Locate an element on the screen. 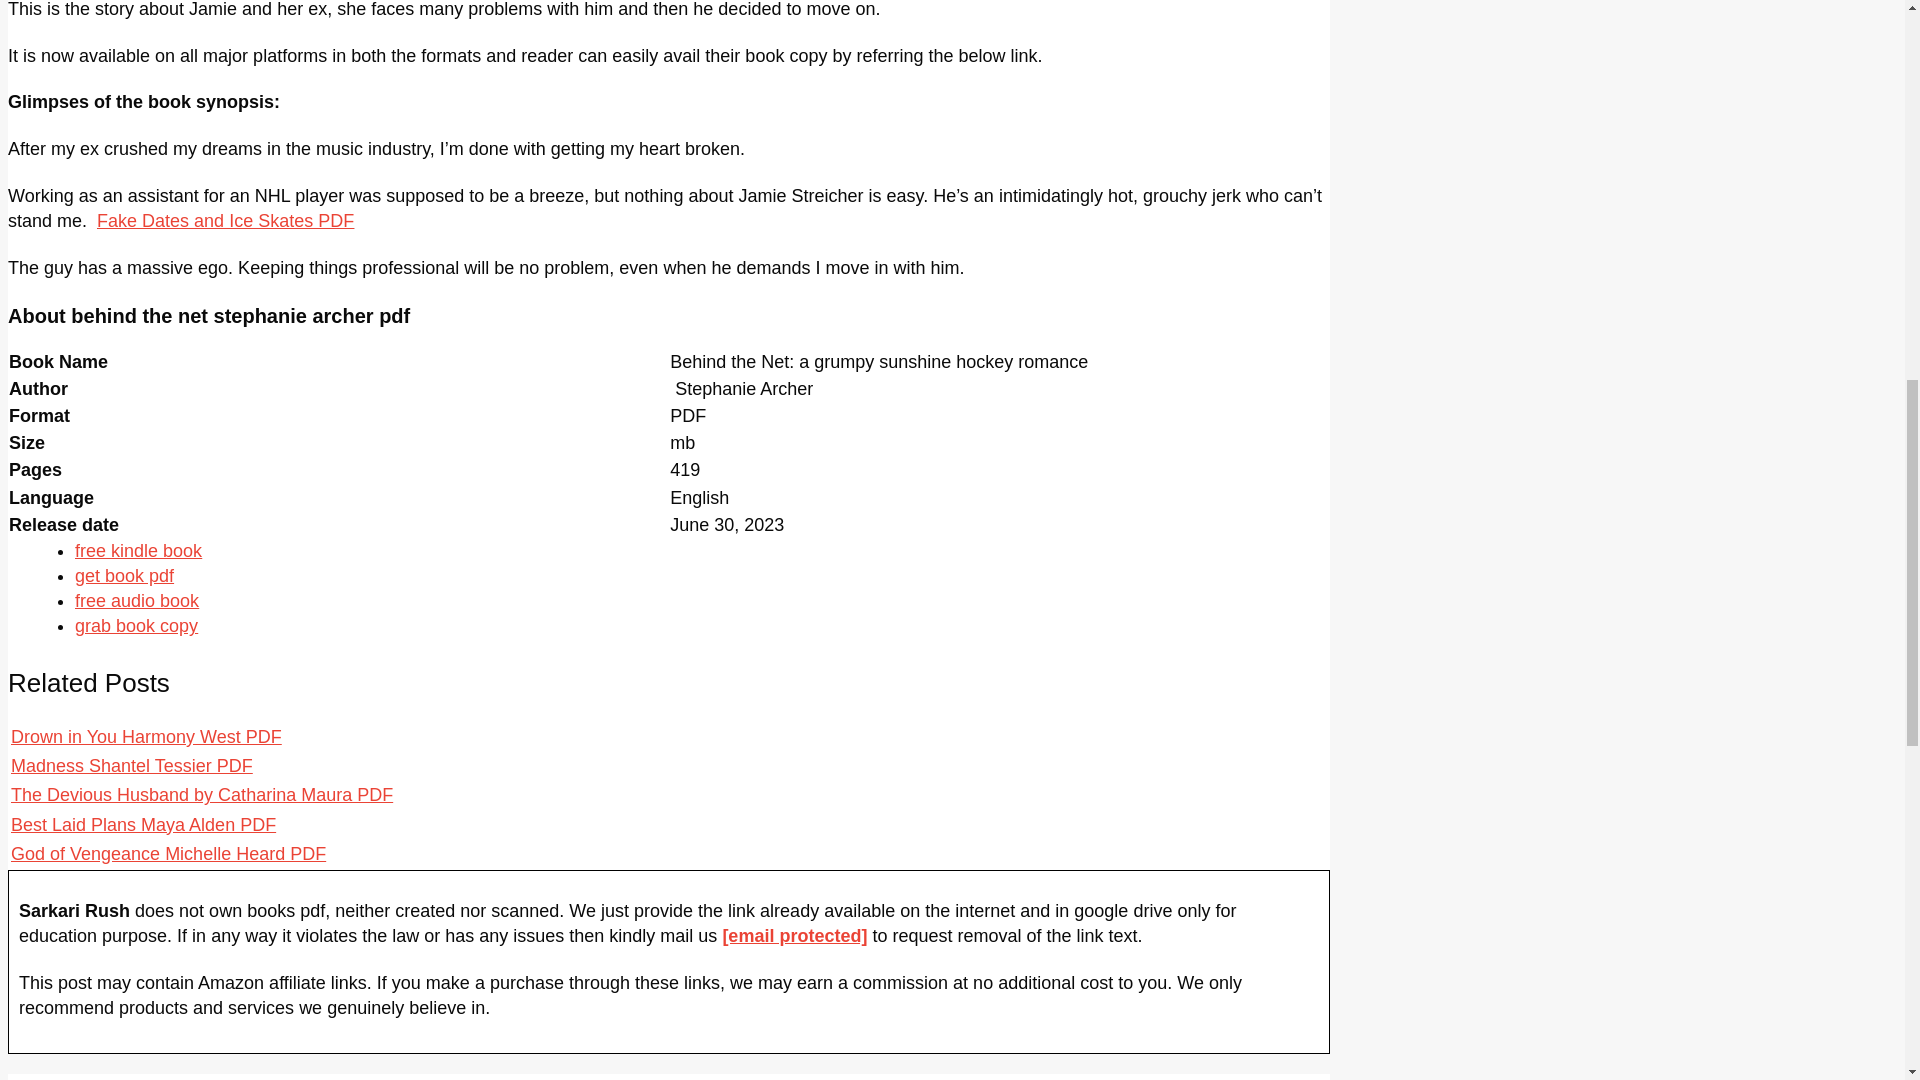 The image size is (1920, 1080). get book pdf is located at coordinates (124, 576).